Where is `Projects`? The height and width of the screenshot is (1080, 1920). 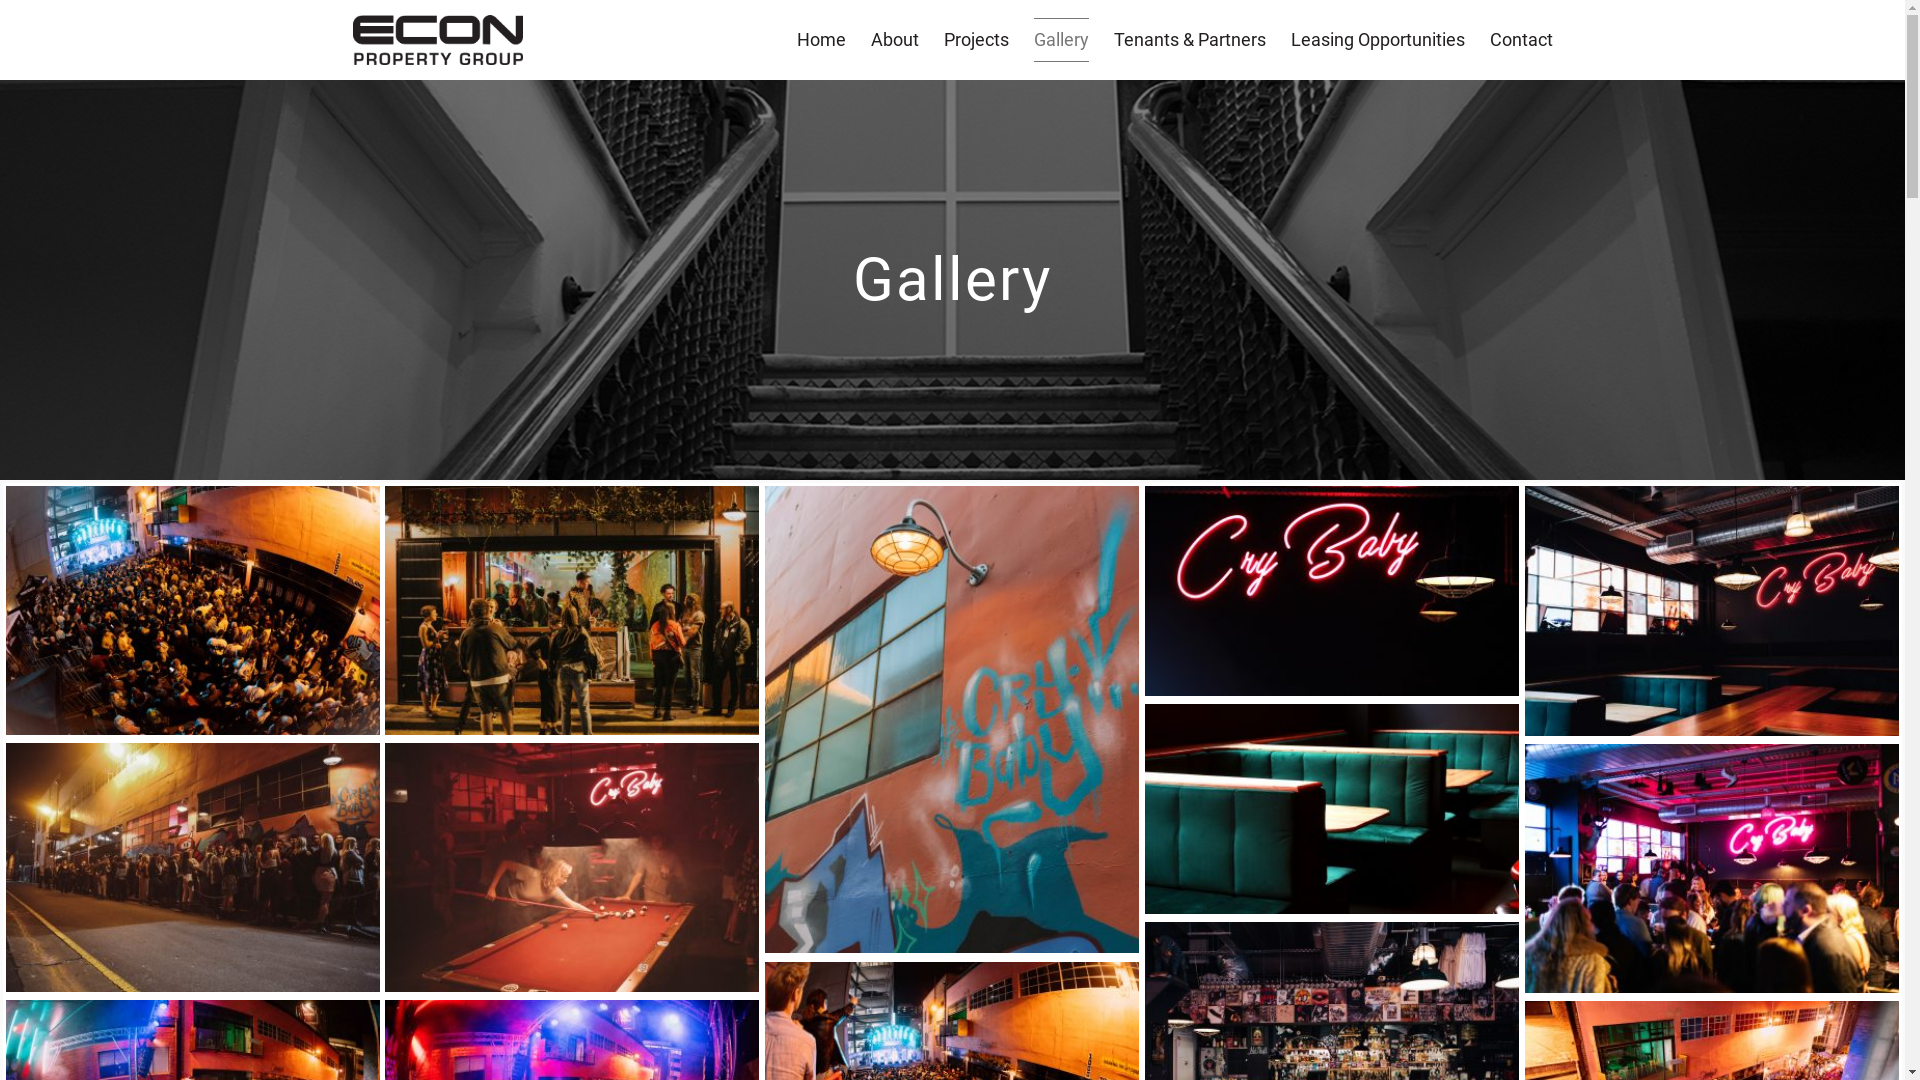 Projects is located at coordinates (976, 40).